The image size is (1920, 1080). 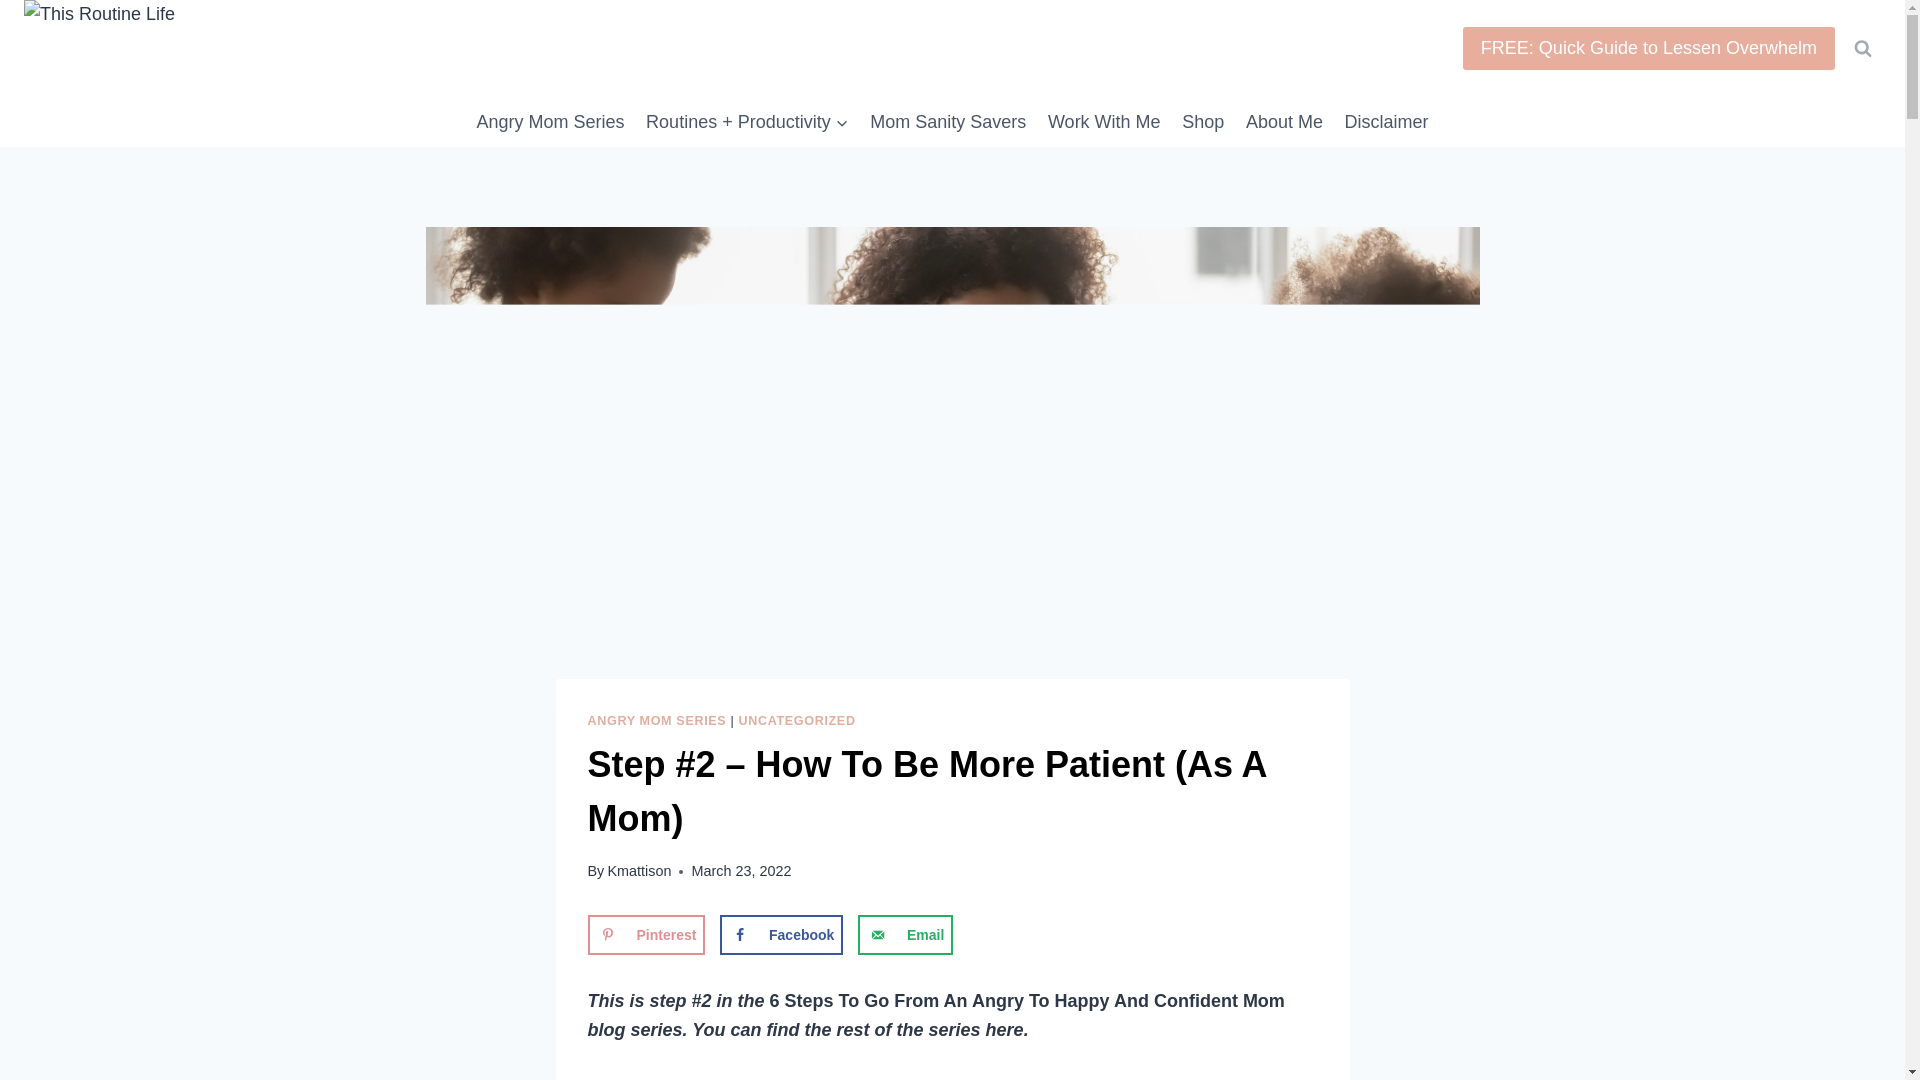 What do you see at coordinates (657, 720) in the screenshot?
I see `ANGRY MOM SERIES` at bounding box center [657, 720].